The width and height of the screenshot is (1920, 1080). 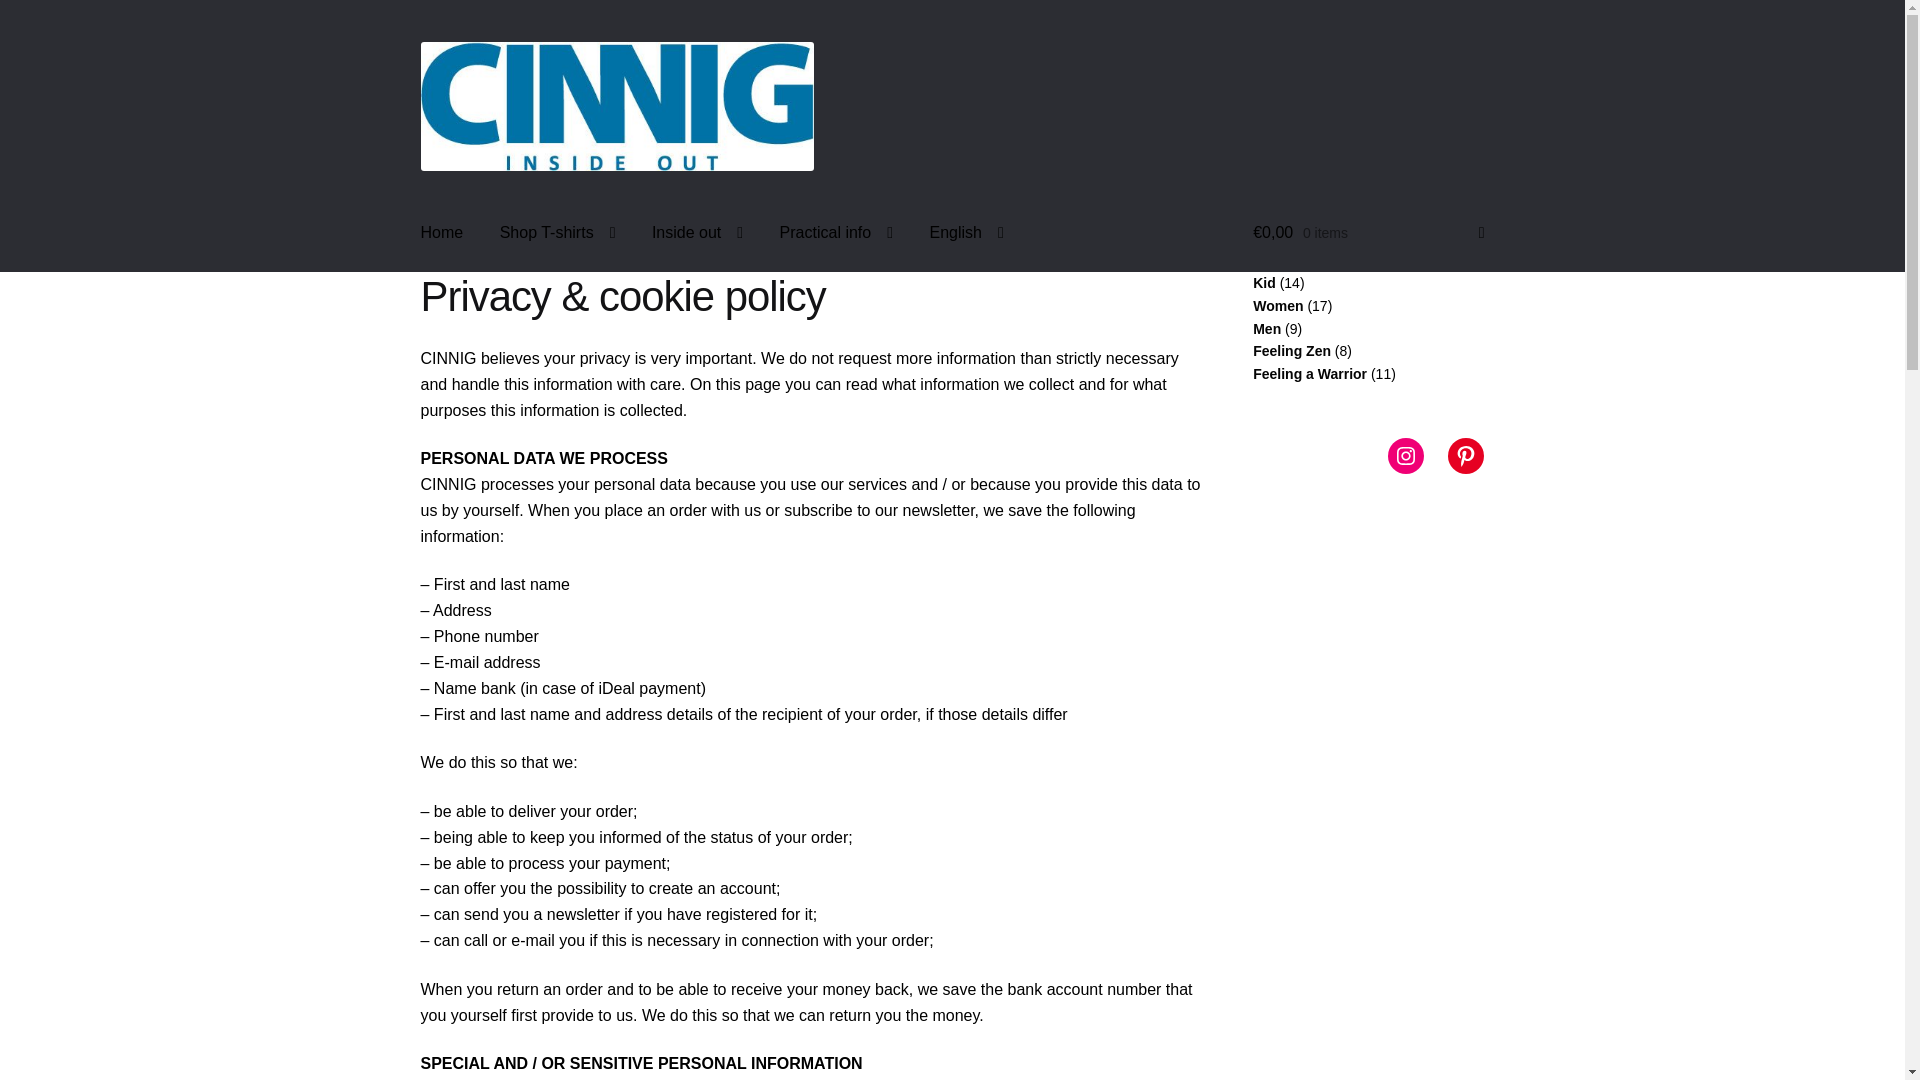 What do you see at coordinates (1368, 233) in the screenshot?
I see `View your shopping basket` at bounding box center [1368, 233].